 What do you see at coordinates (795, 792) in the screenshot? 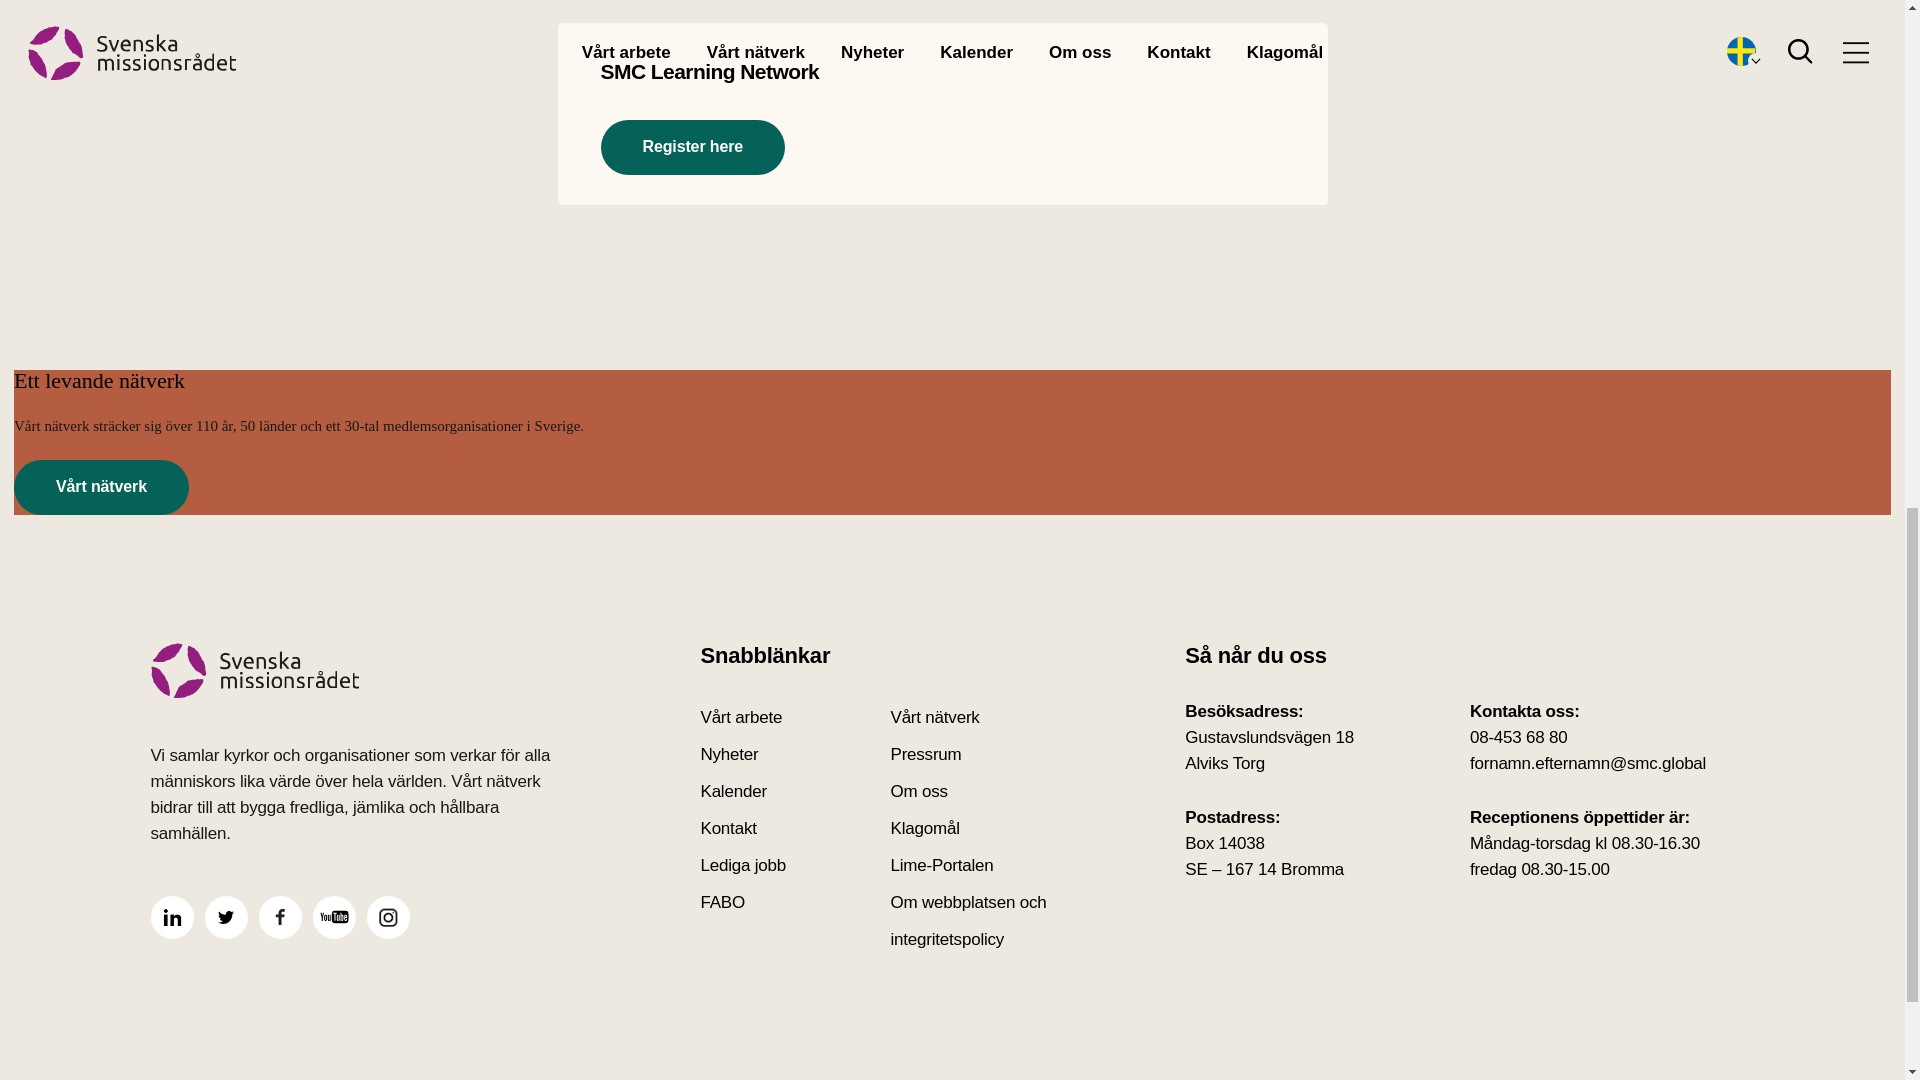
I see `Kalender` at bounding box center [795, 792].